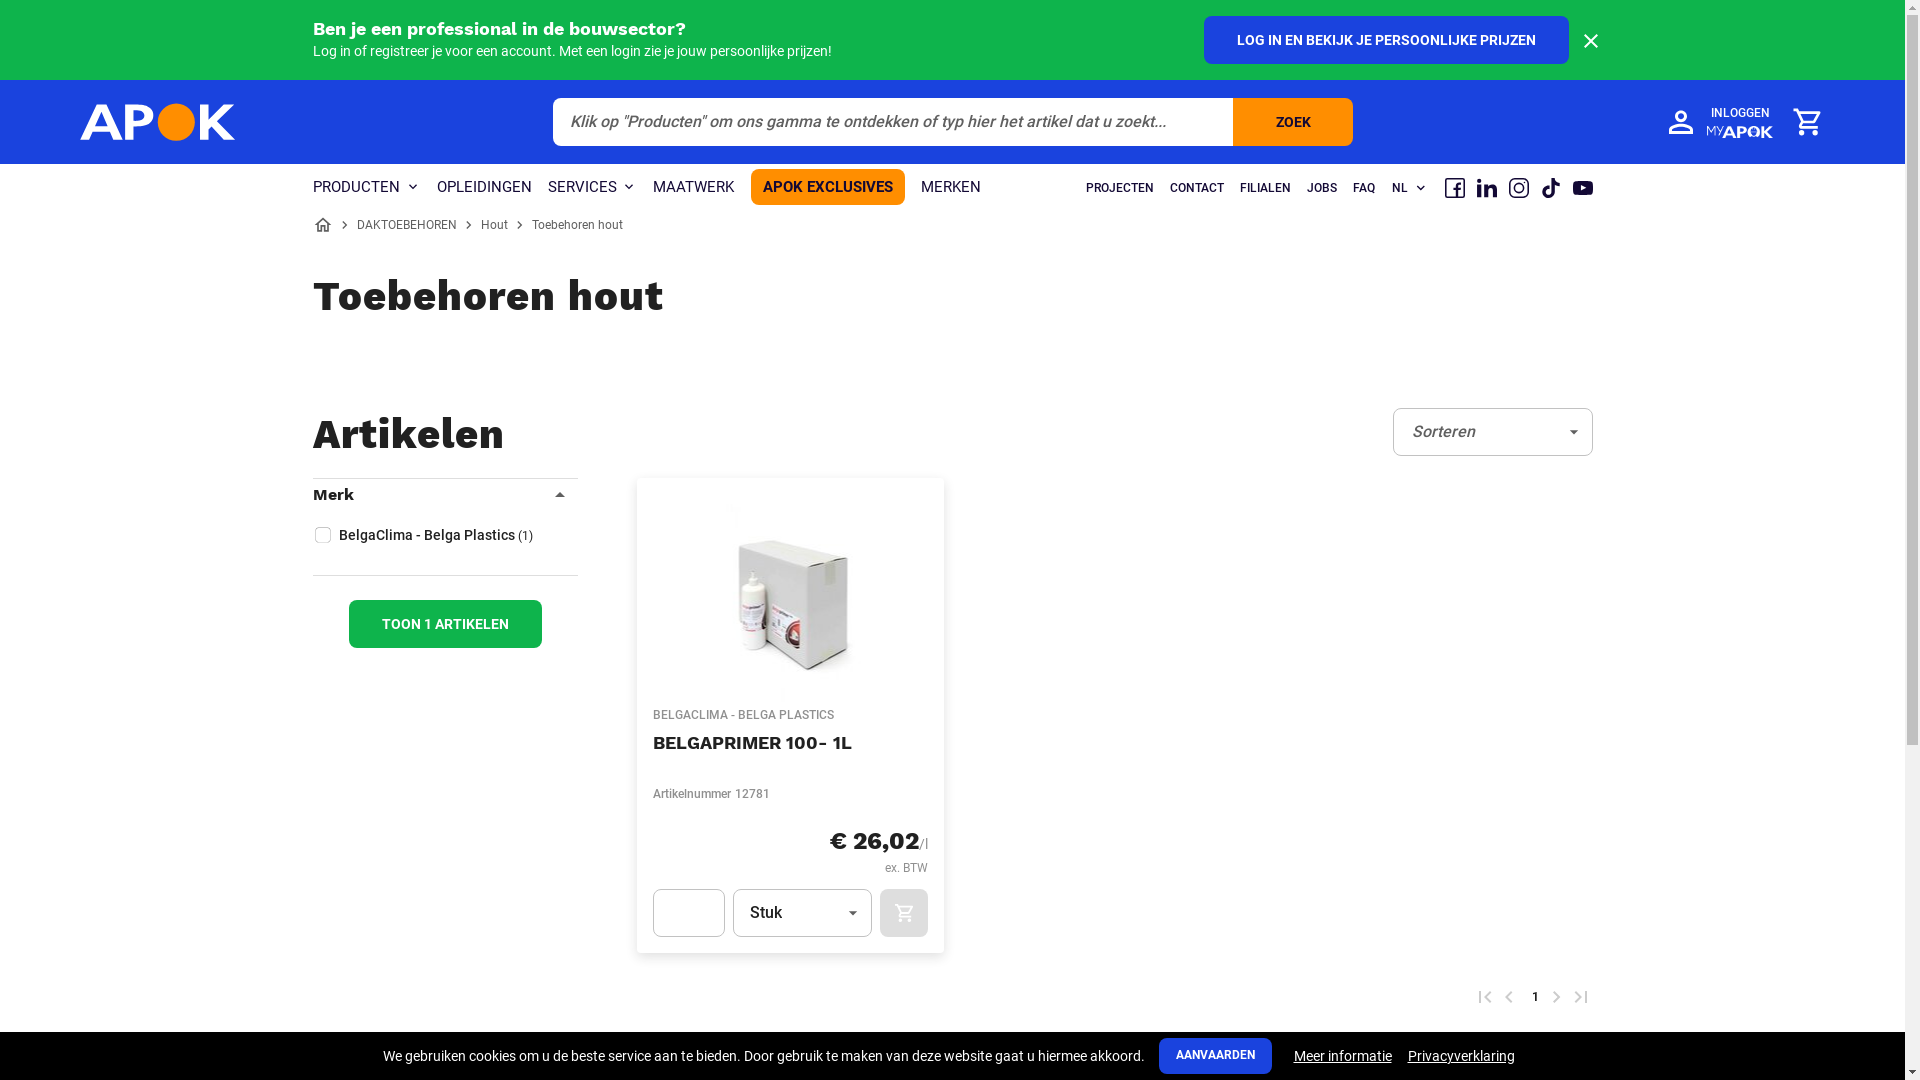  Describe the element at coordinates (1321, 188) in the screenshot. I see `JOBS` at that location.